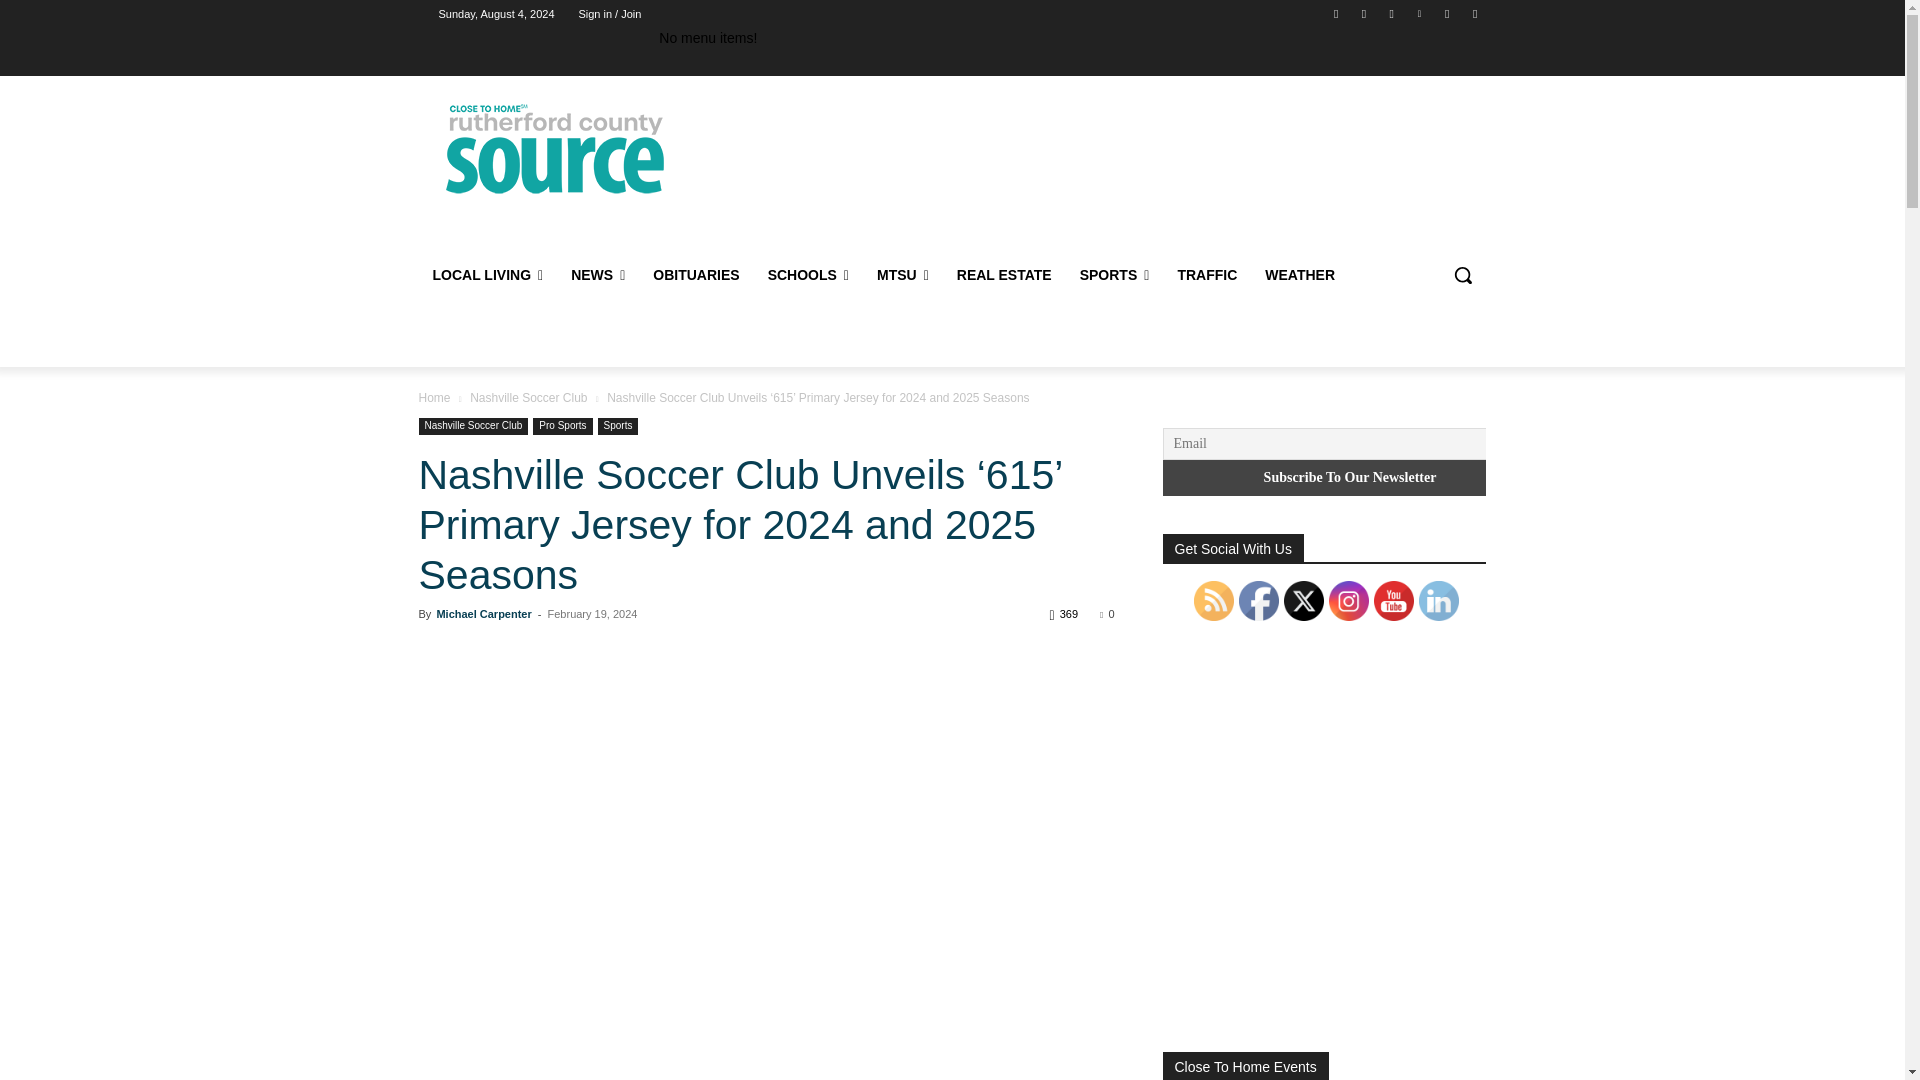 The width and height of the screenshot is (1920, 1080). What do you see at coordinates (1364, 13) in the screenshot?
I see `Flipboard` at bounding box center [1364, 13].